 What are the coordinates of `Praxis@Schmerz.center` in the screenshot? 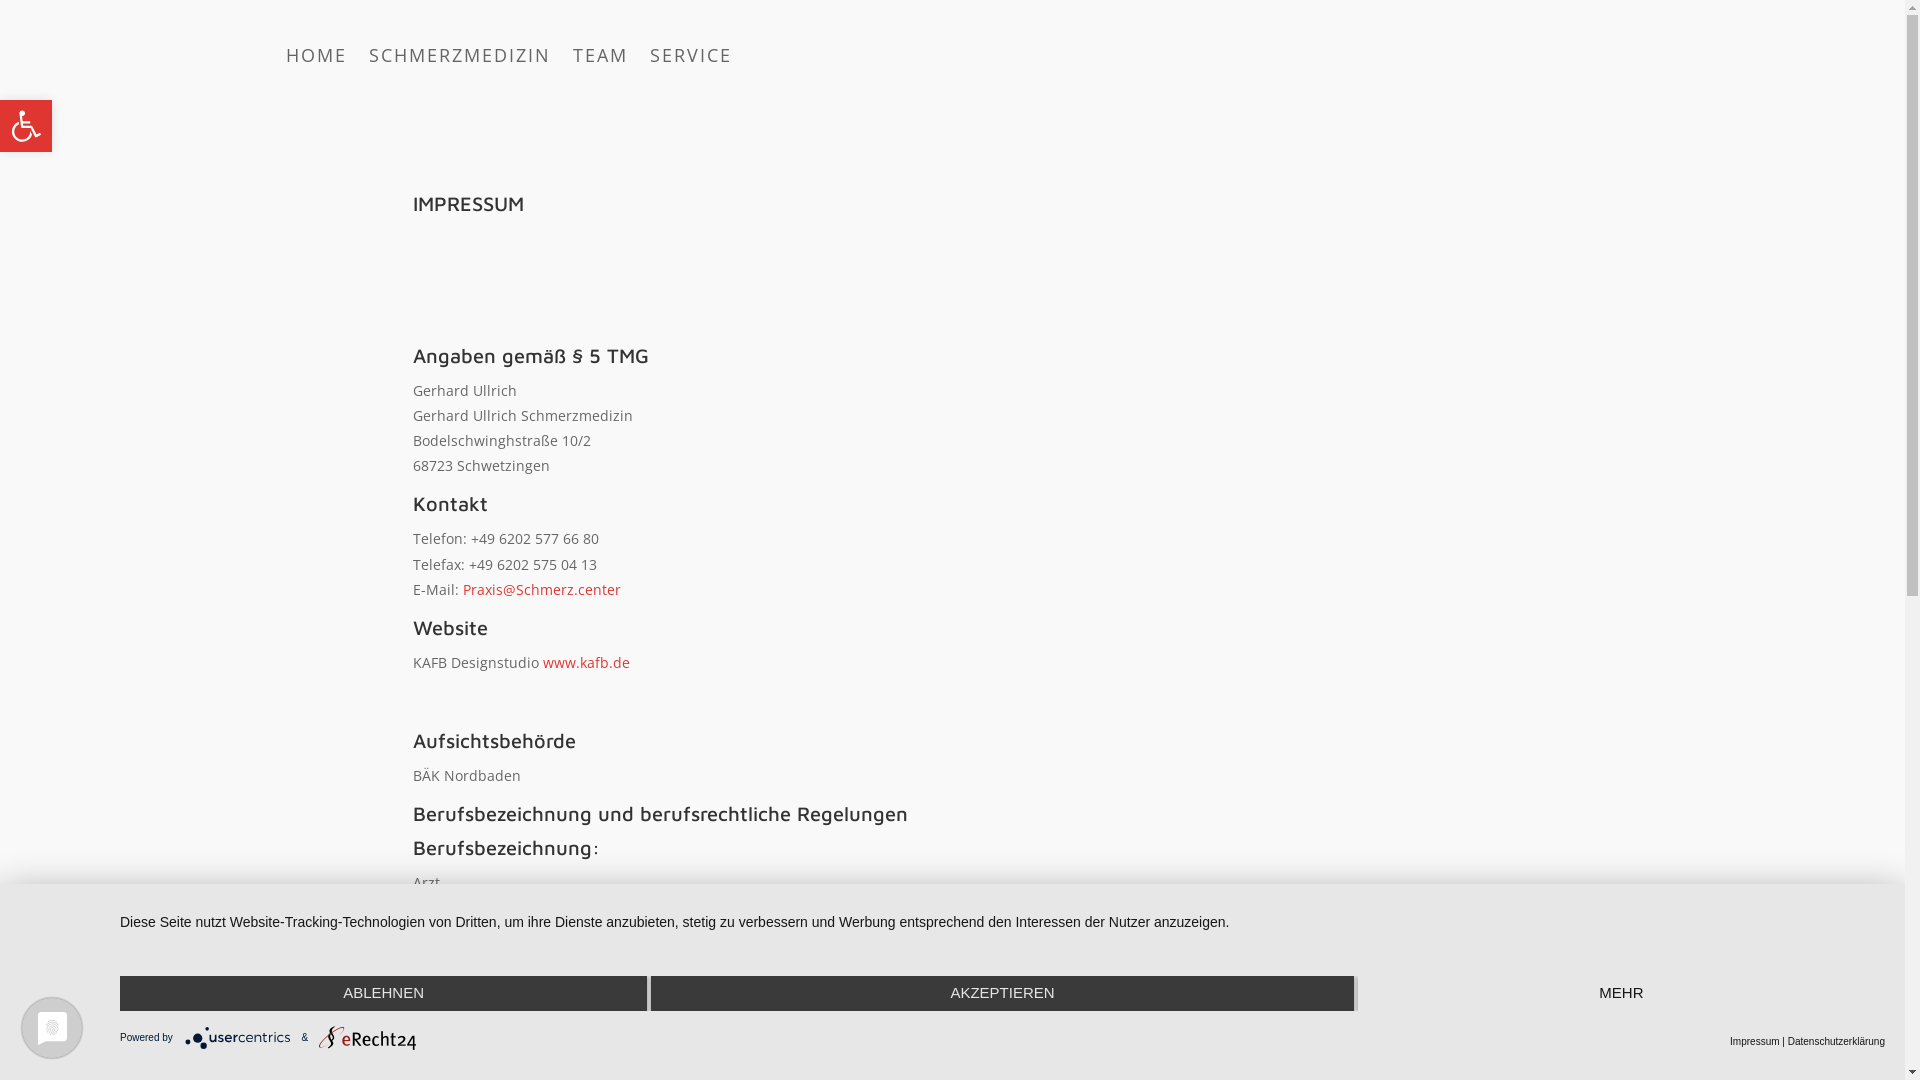 It's located at (541, 590).